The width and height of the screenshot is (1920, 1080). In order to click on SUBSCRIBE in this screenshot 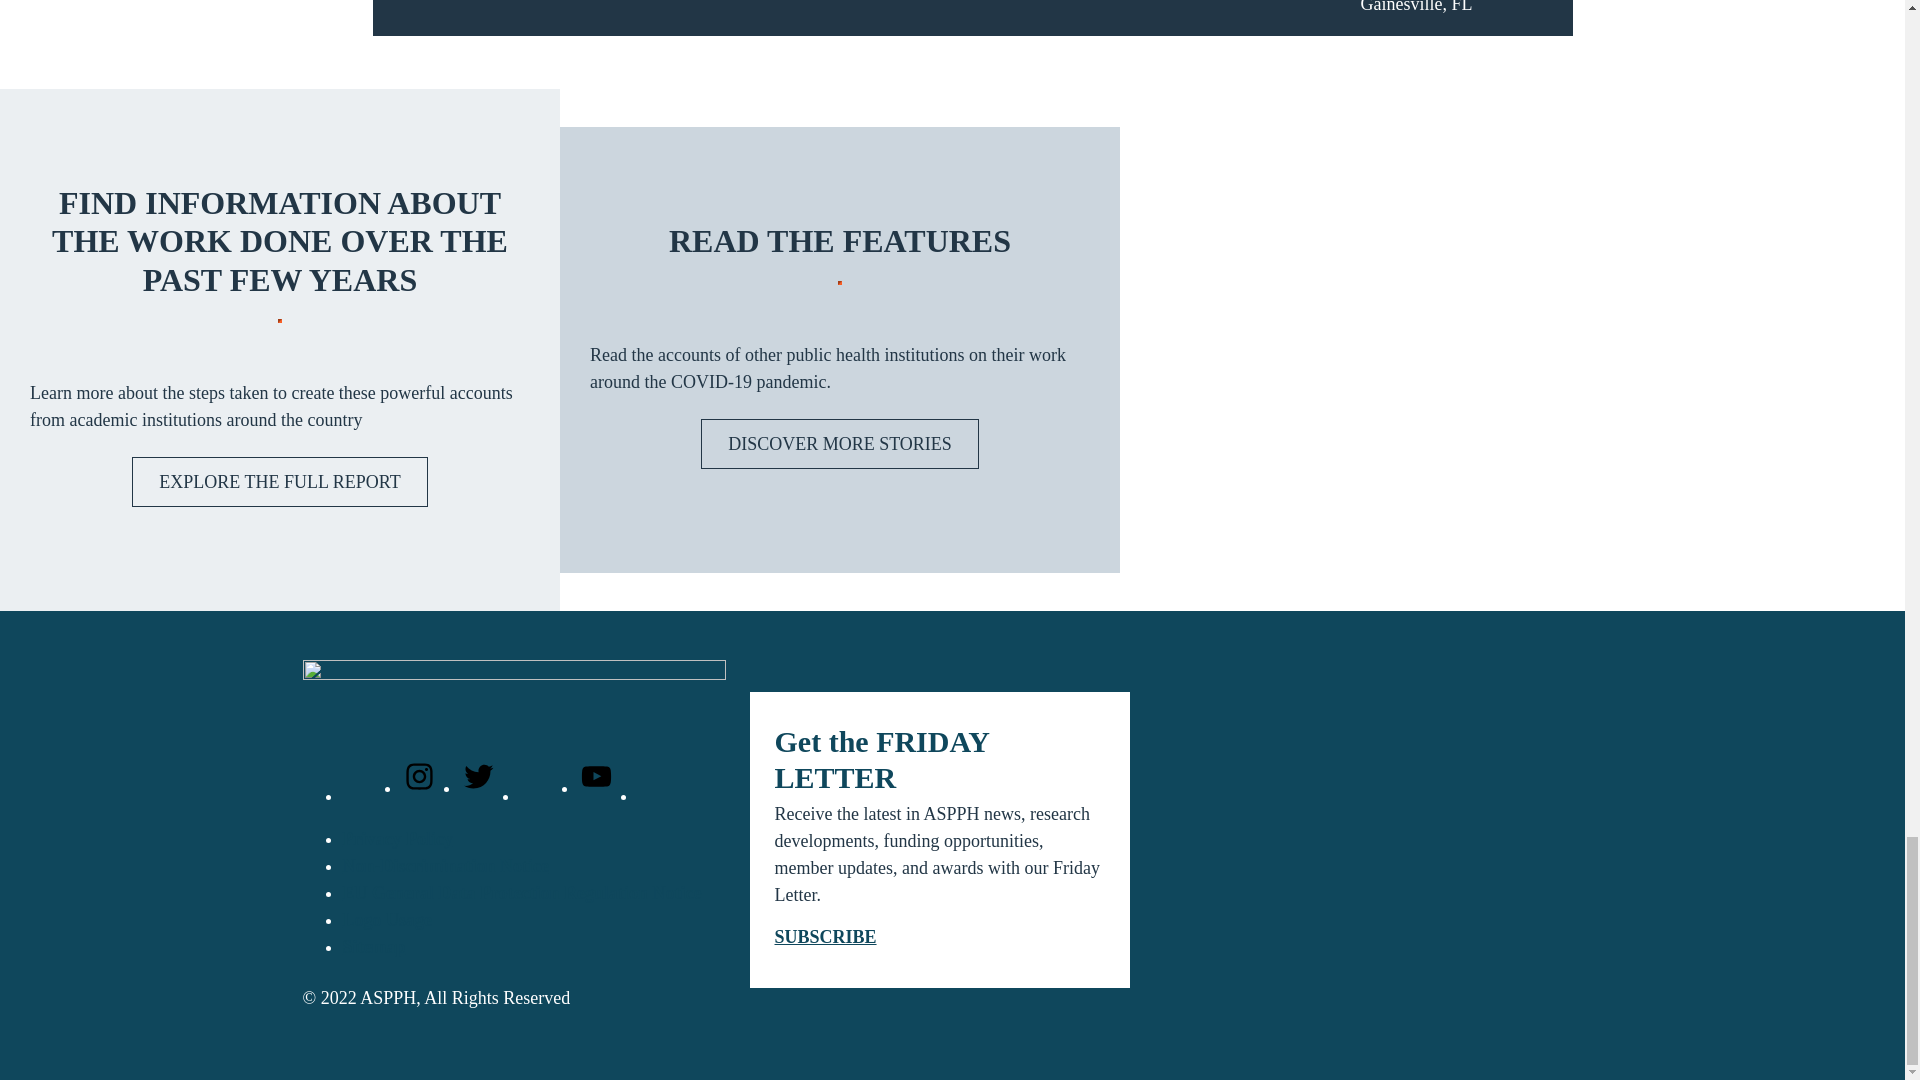, I will do `click(824, 936)`.